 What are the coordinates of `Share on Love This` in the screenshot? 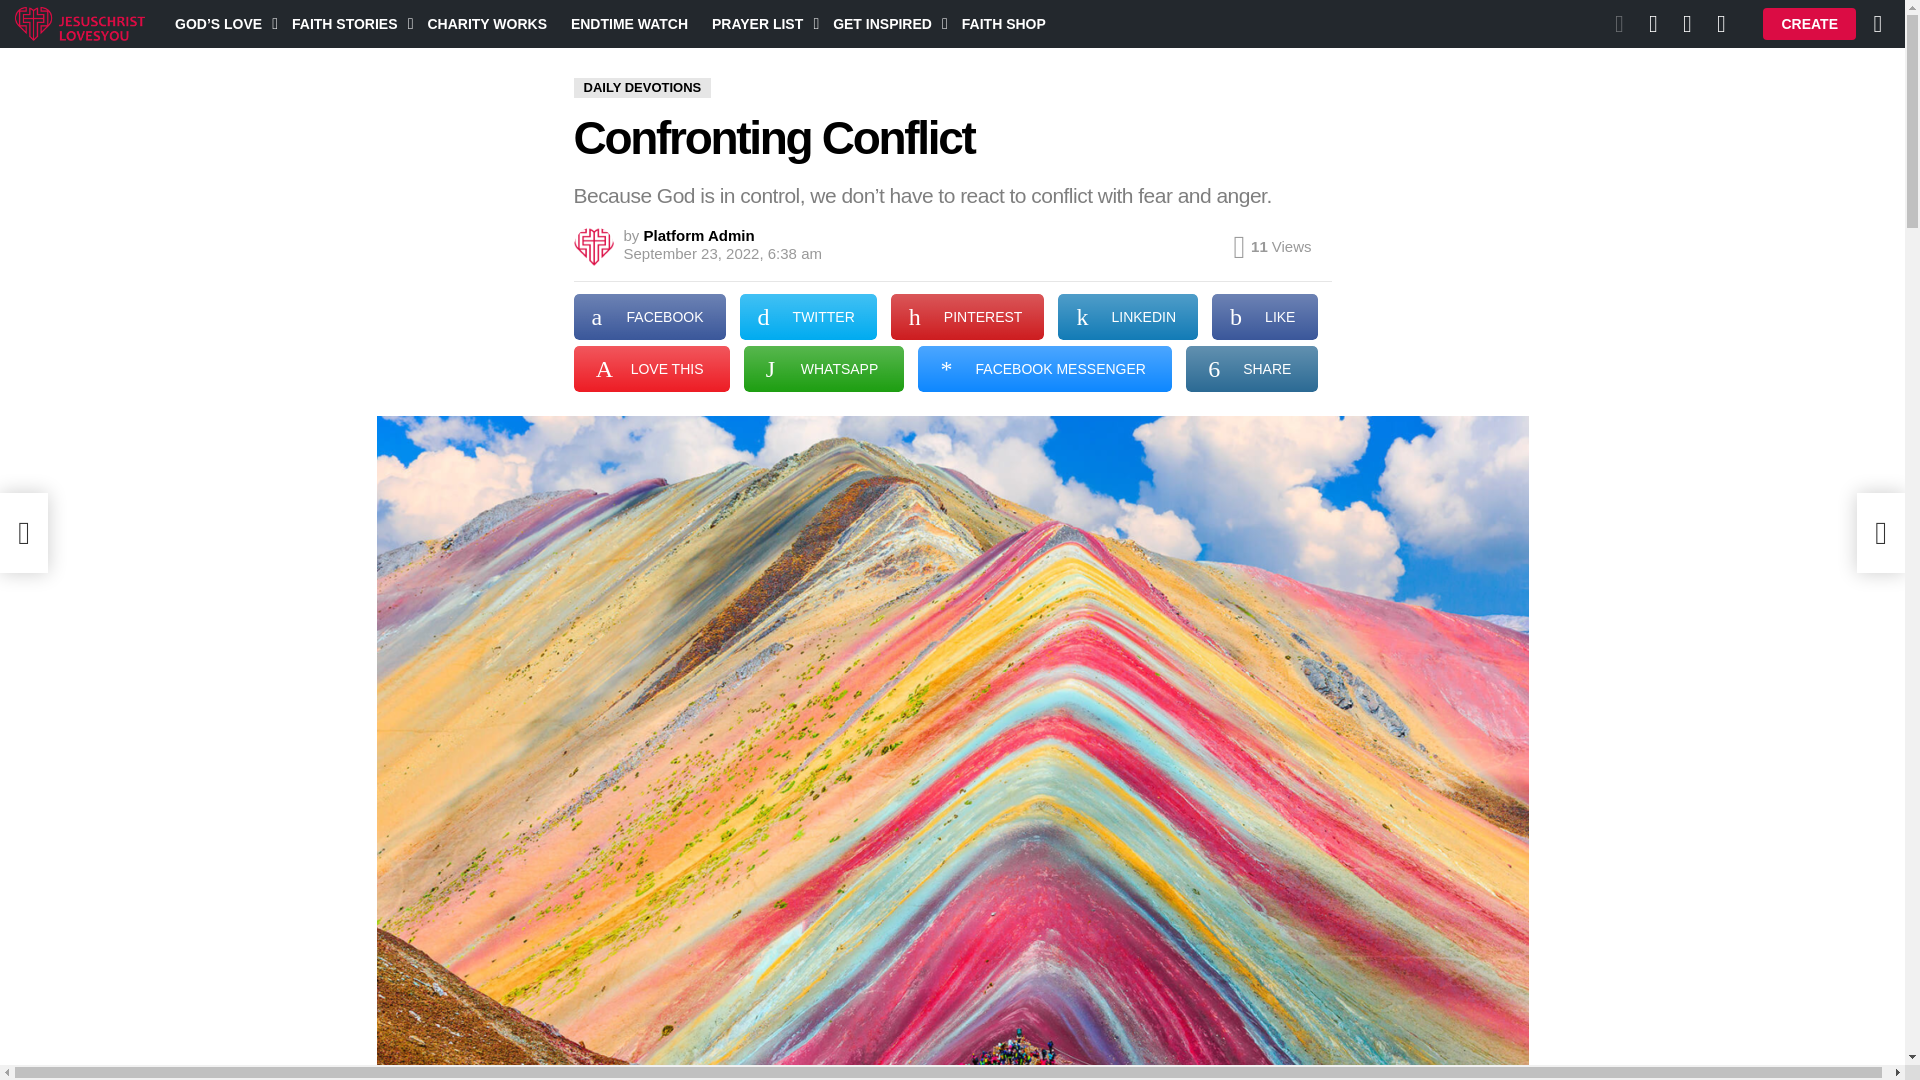 It's located at (652, 368).